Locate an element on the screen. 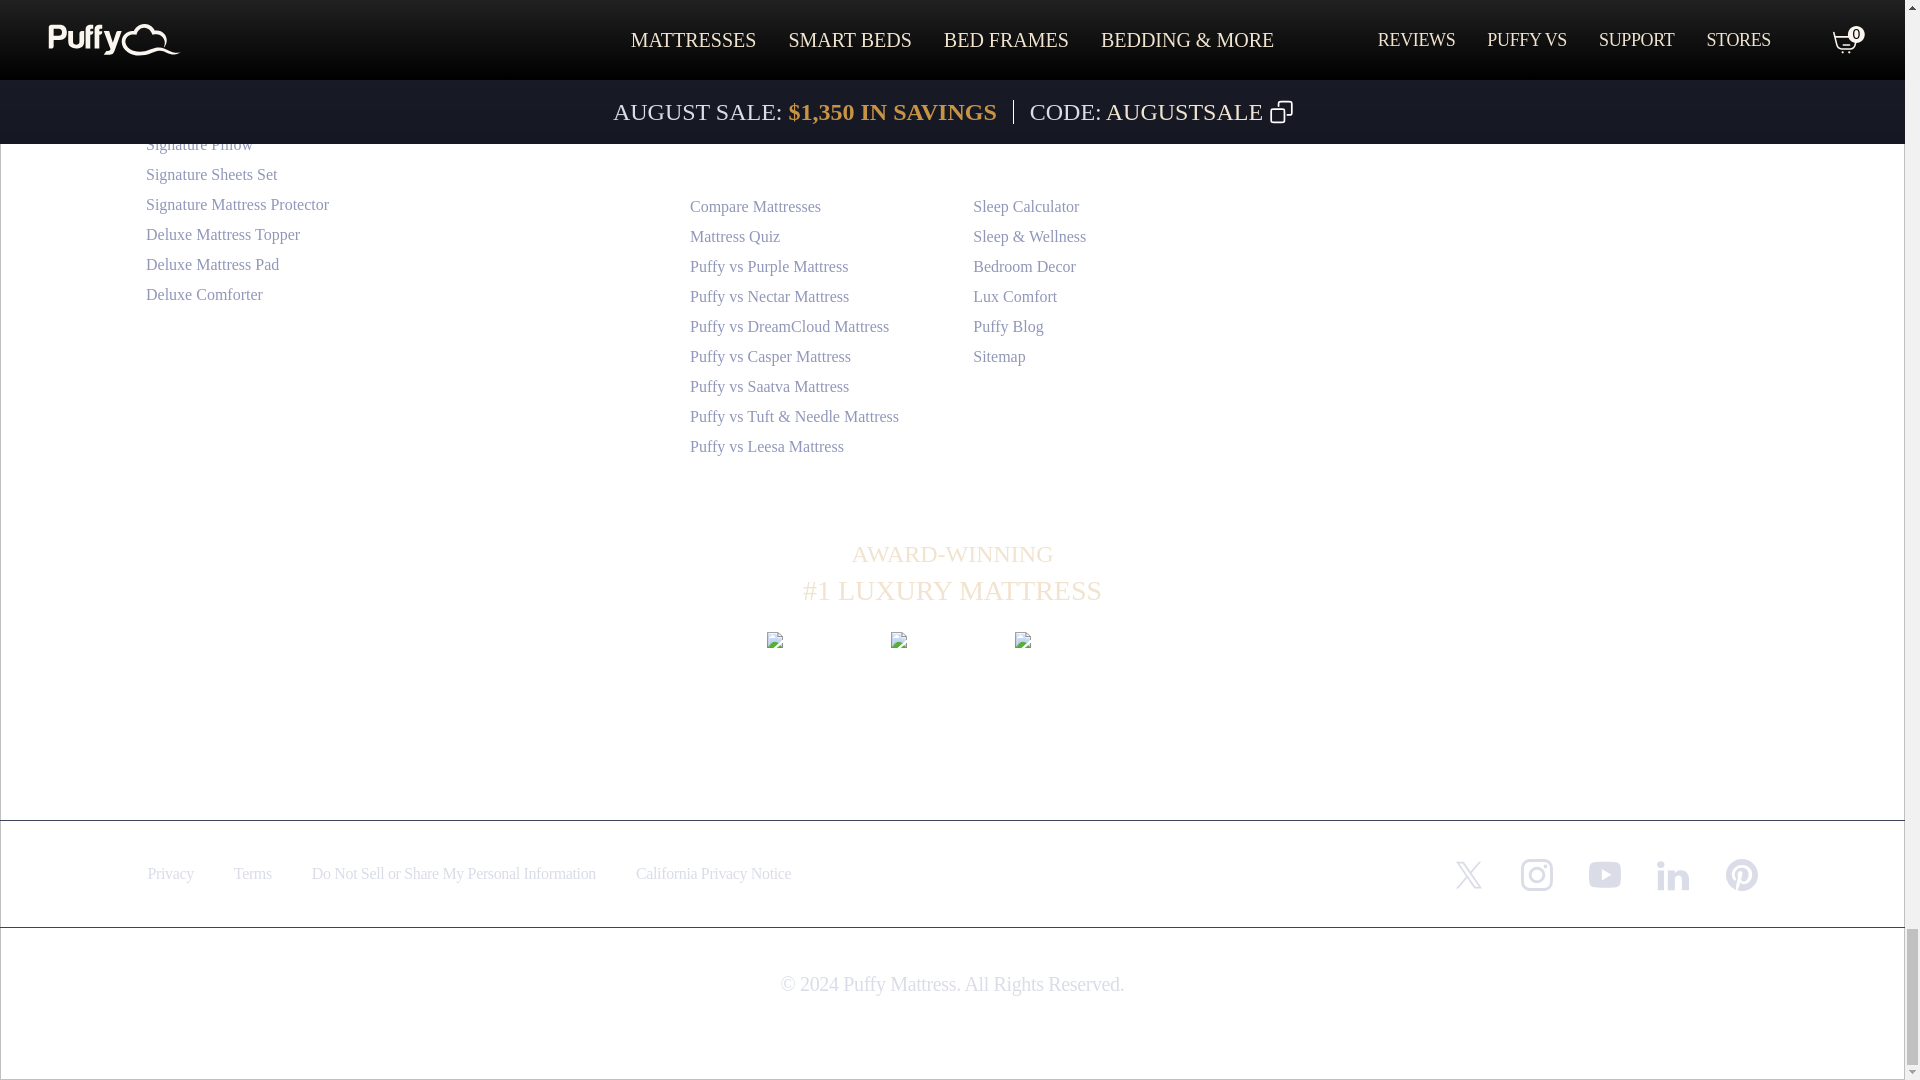  Puffy Mattress on Twitter is located at coordinates (1468, 874).